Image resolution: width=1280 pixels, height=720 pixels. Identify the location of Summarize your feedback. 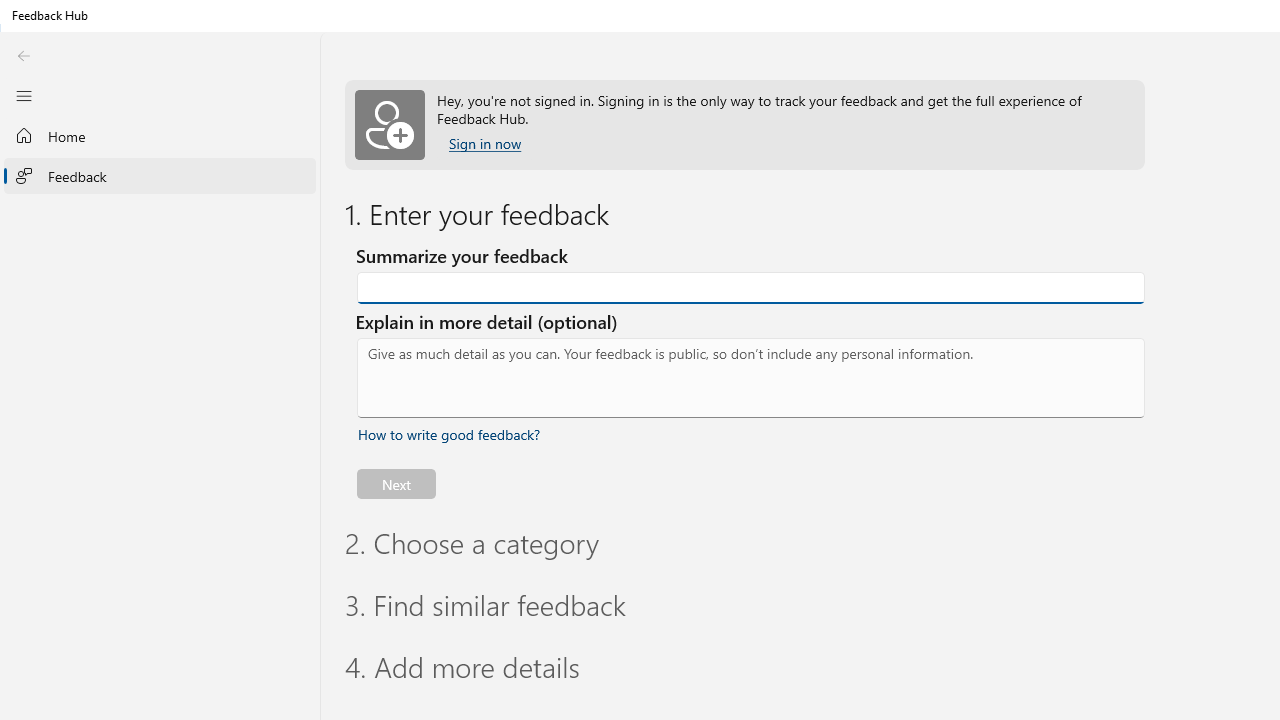
(751, 288).